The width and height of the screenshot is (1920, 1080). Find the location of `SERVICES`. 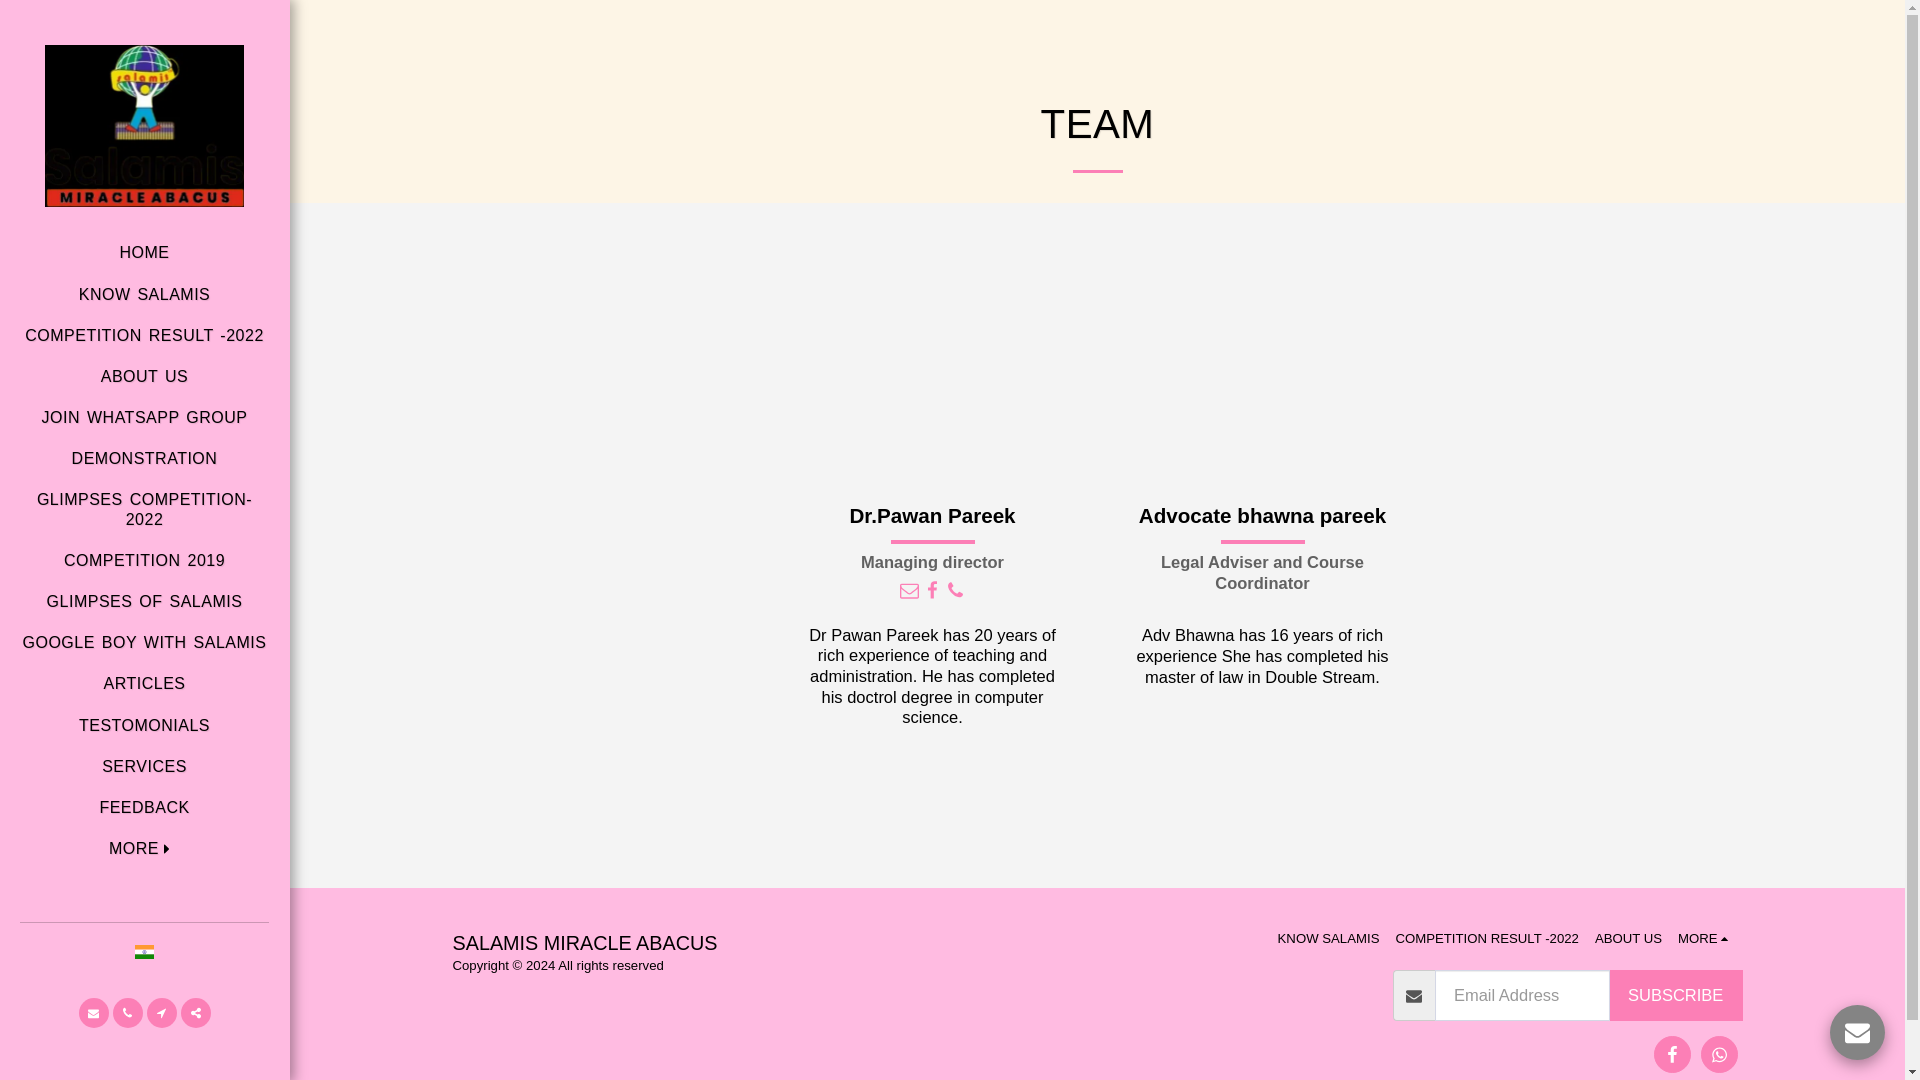

SERVICES is located at coordinates (144, 766).